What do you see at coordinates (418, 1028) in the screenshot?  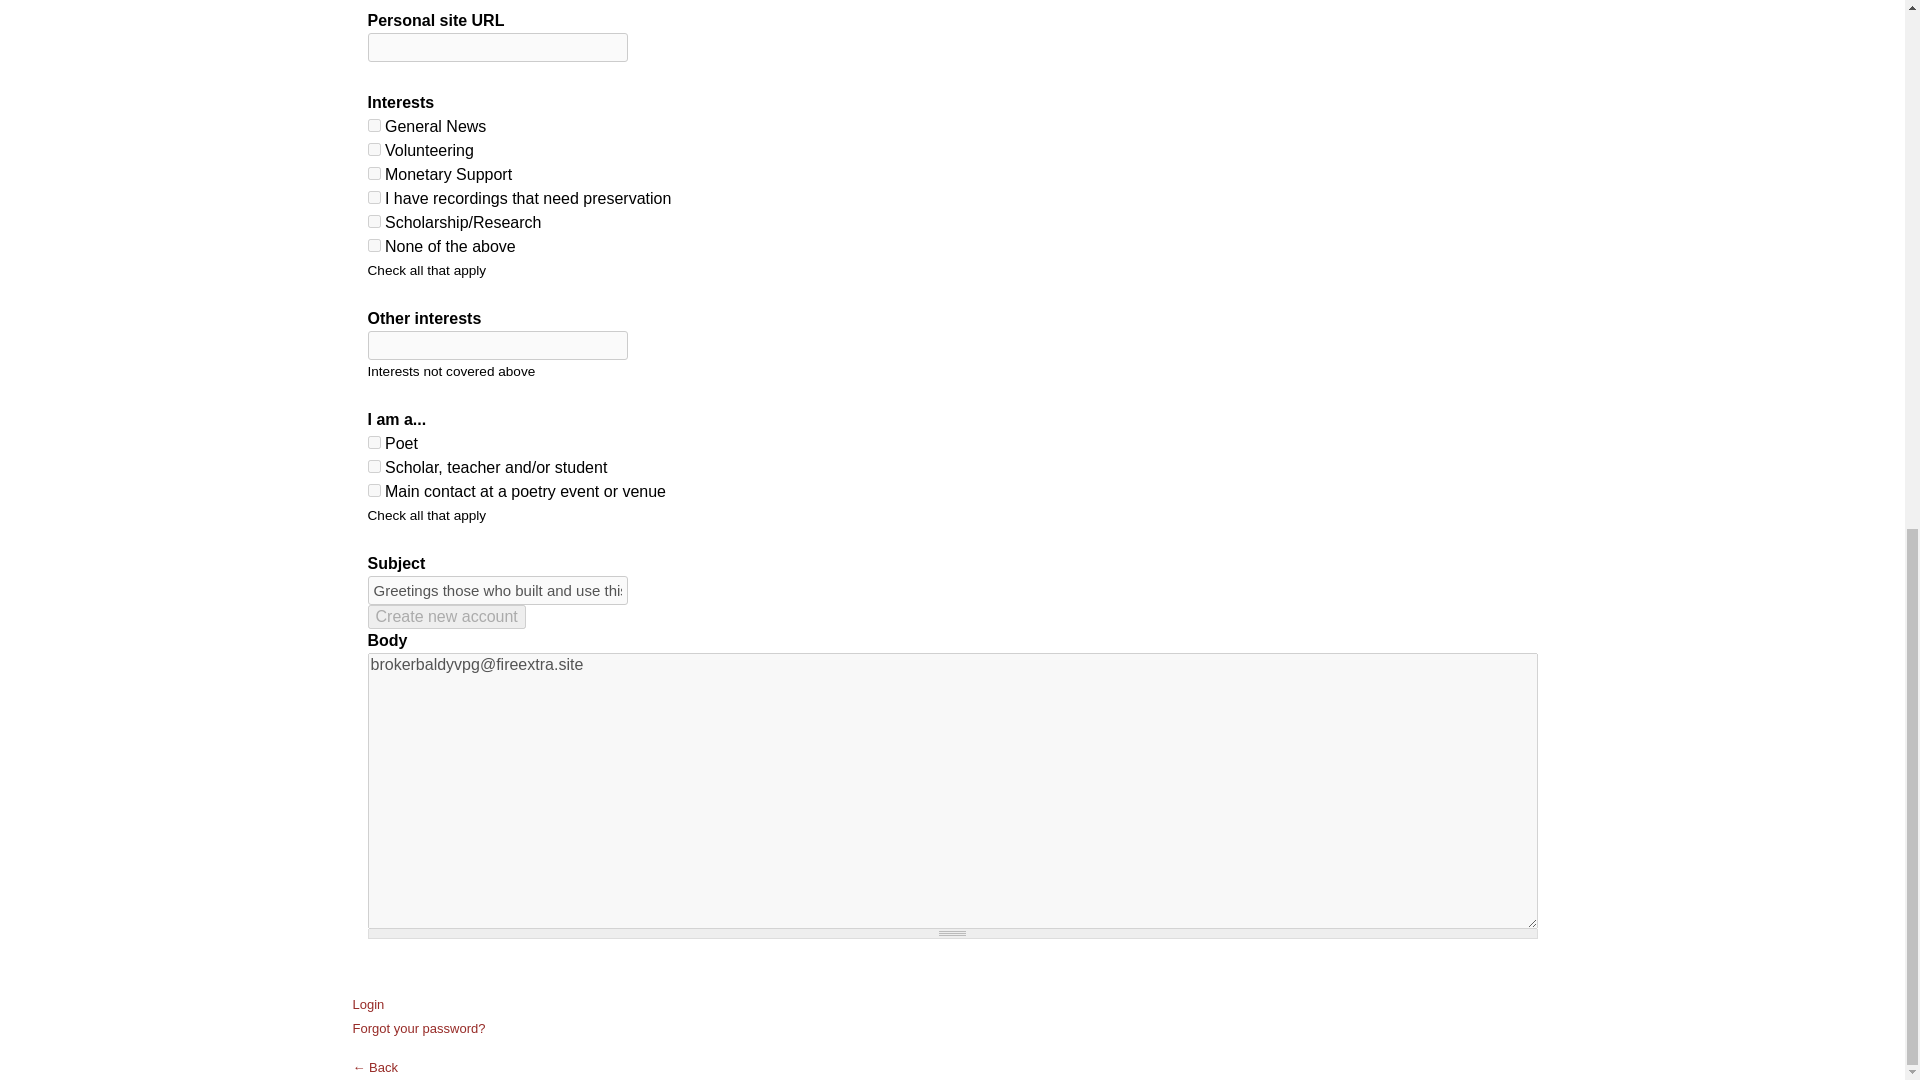 I see `Forgot your password?` at bounding box center [418, 1028].